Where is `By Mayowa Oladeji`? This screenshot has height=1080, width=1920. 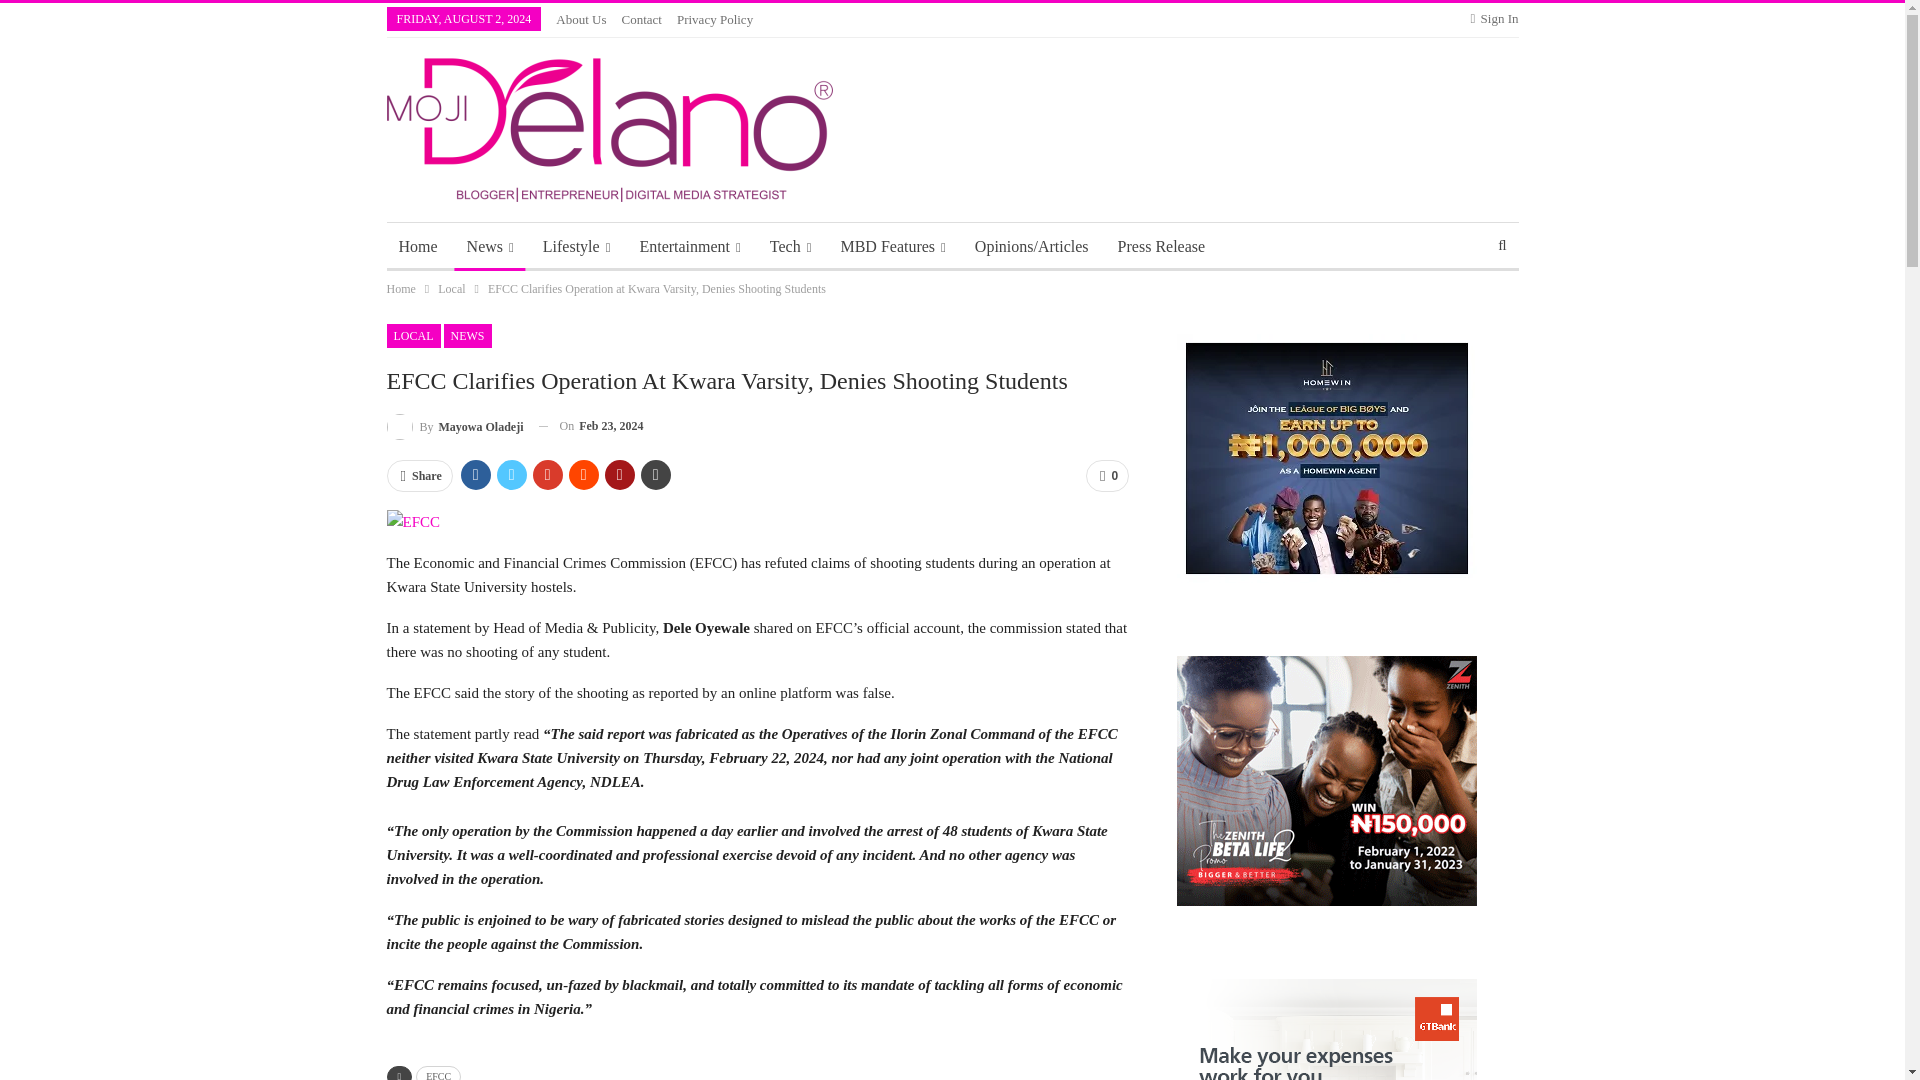 By Mayowa Oladeji is located at coordinates (454, 426).